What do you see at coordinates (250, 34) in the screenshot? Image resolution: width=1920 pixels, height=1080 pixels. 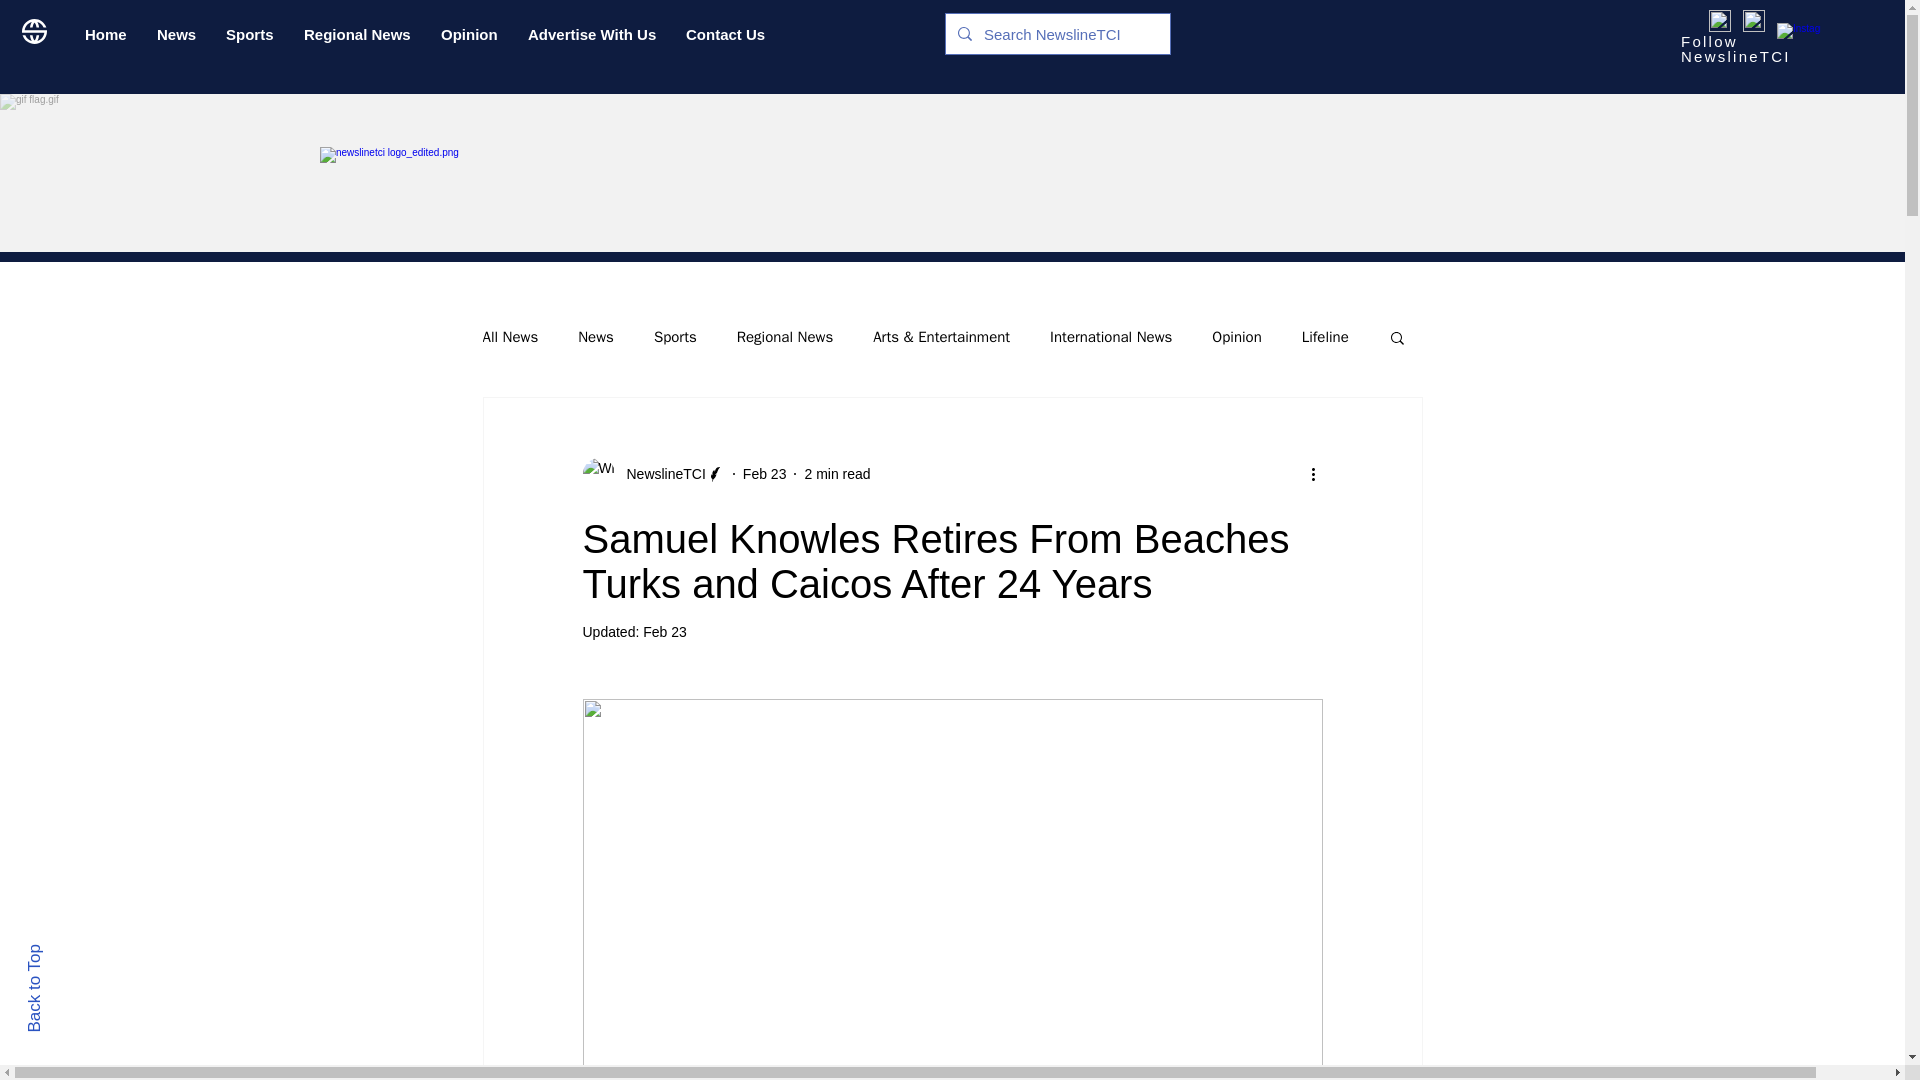 I see `Sports` at bounding box center [250, 34].